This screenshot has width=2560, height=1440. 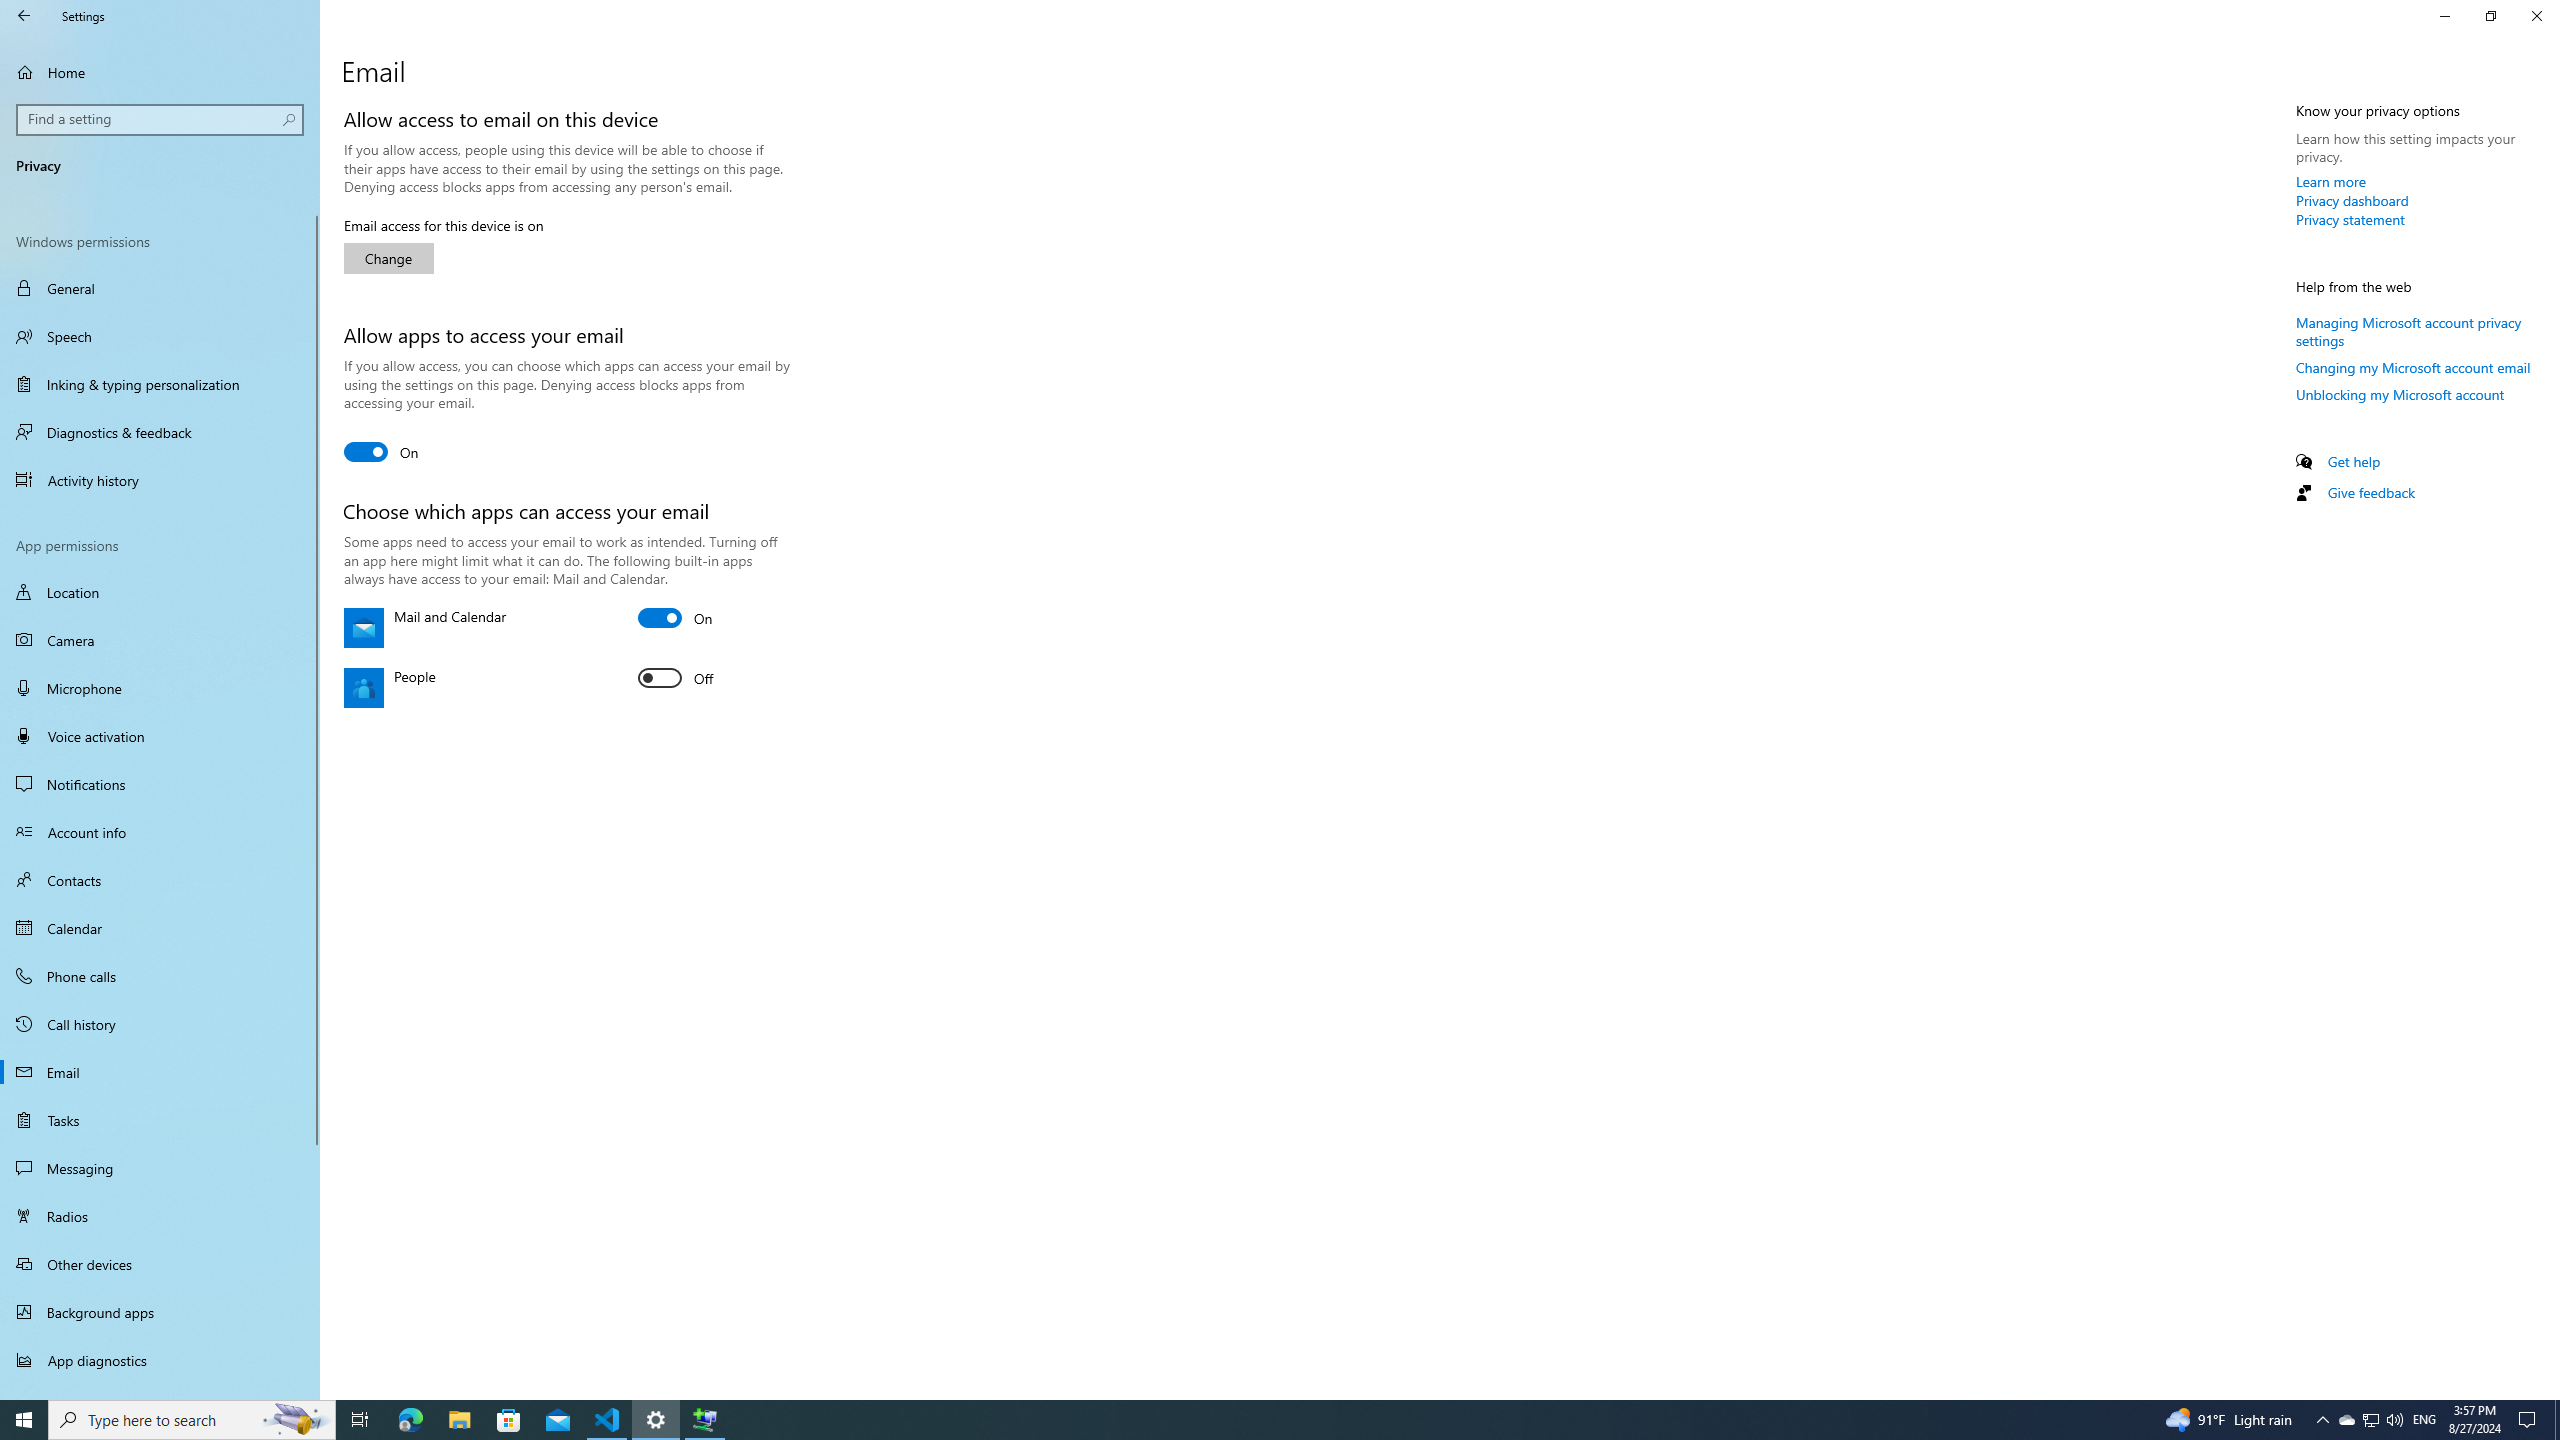 I want to click on Contacts, so click(x=160, y=880).